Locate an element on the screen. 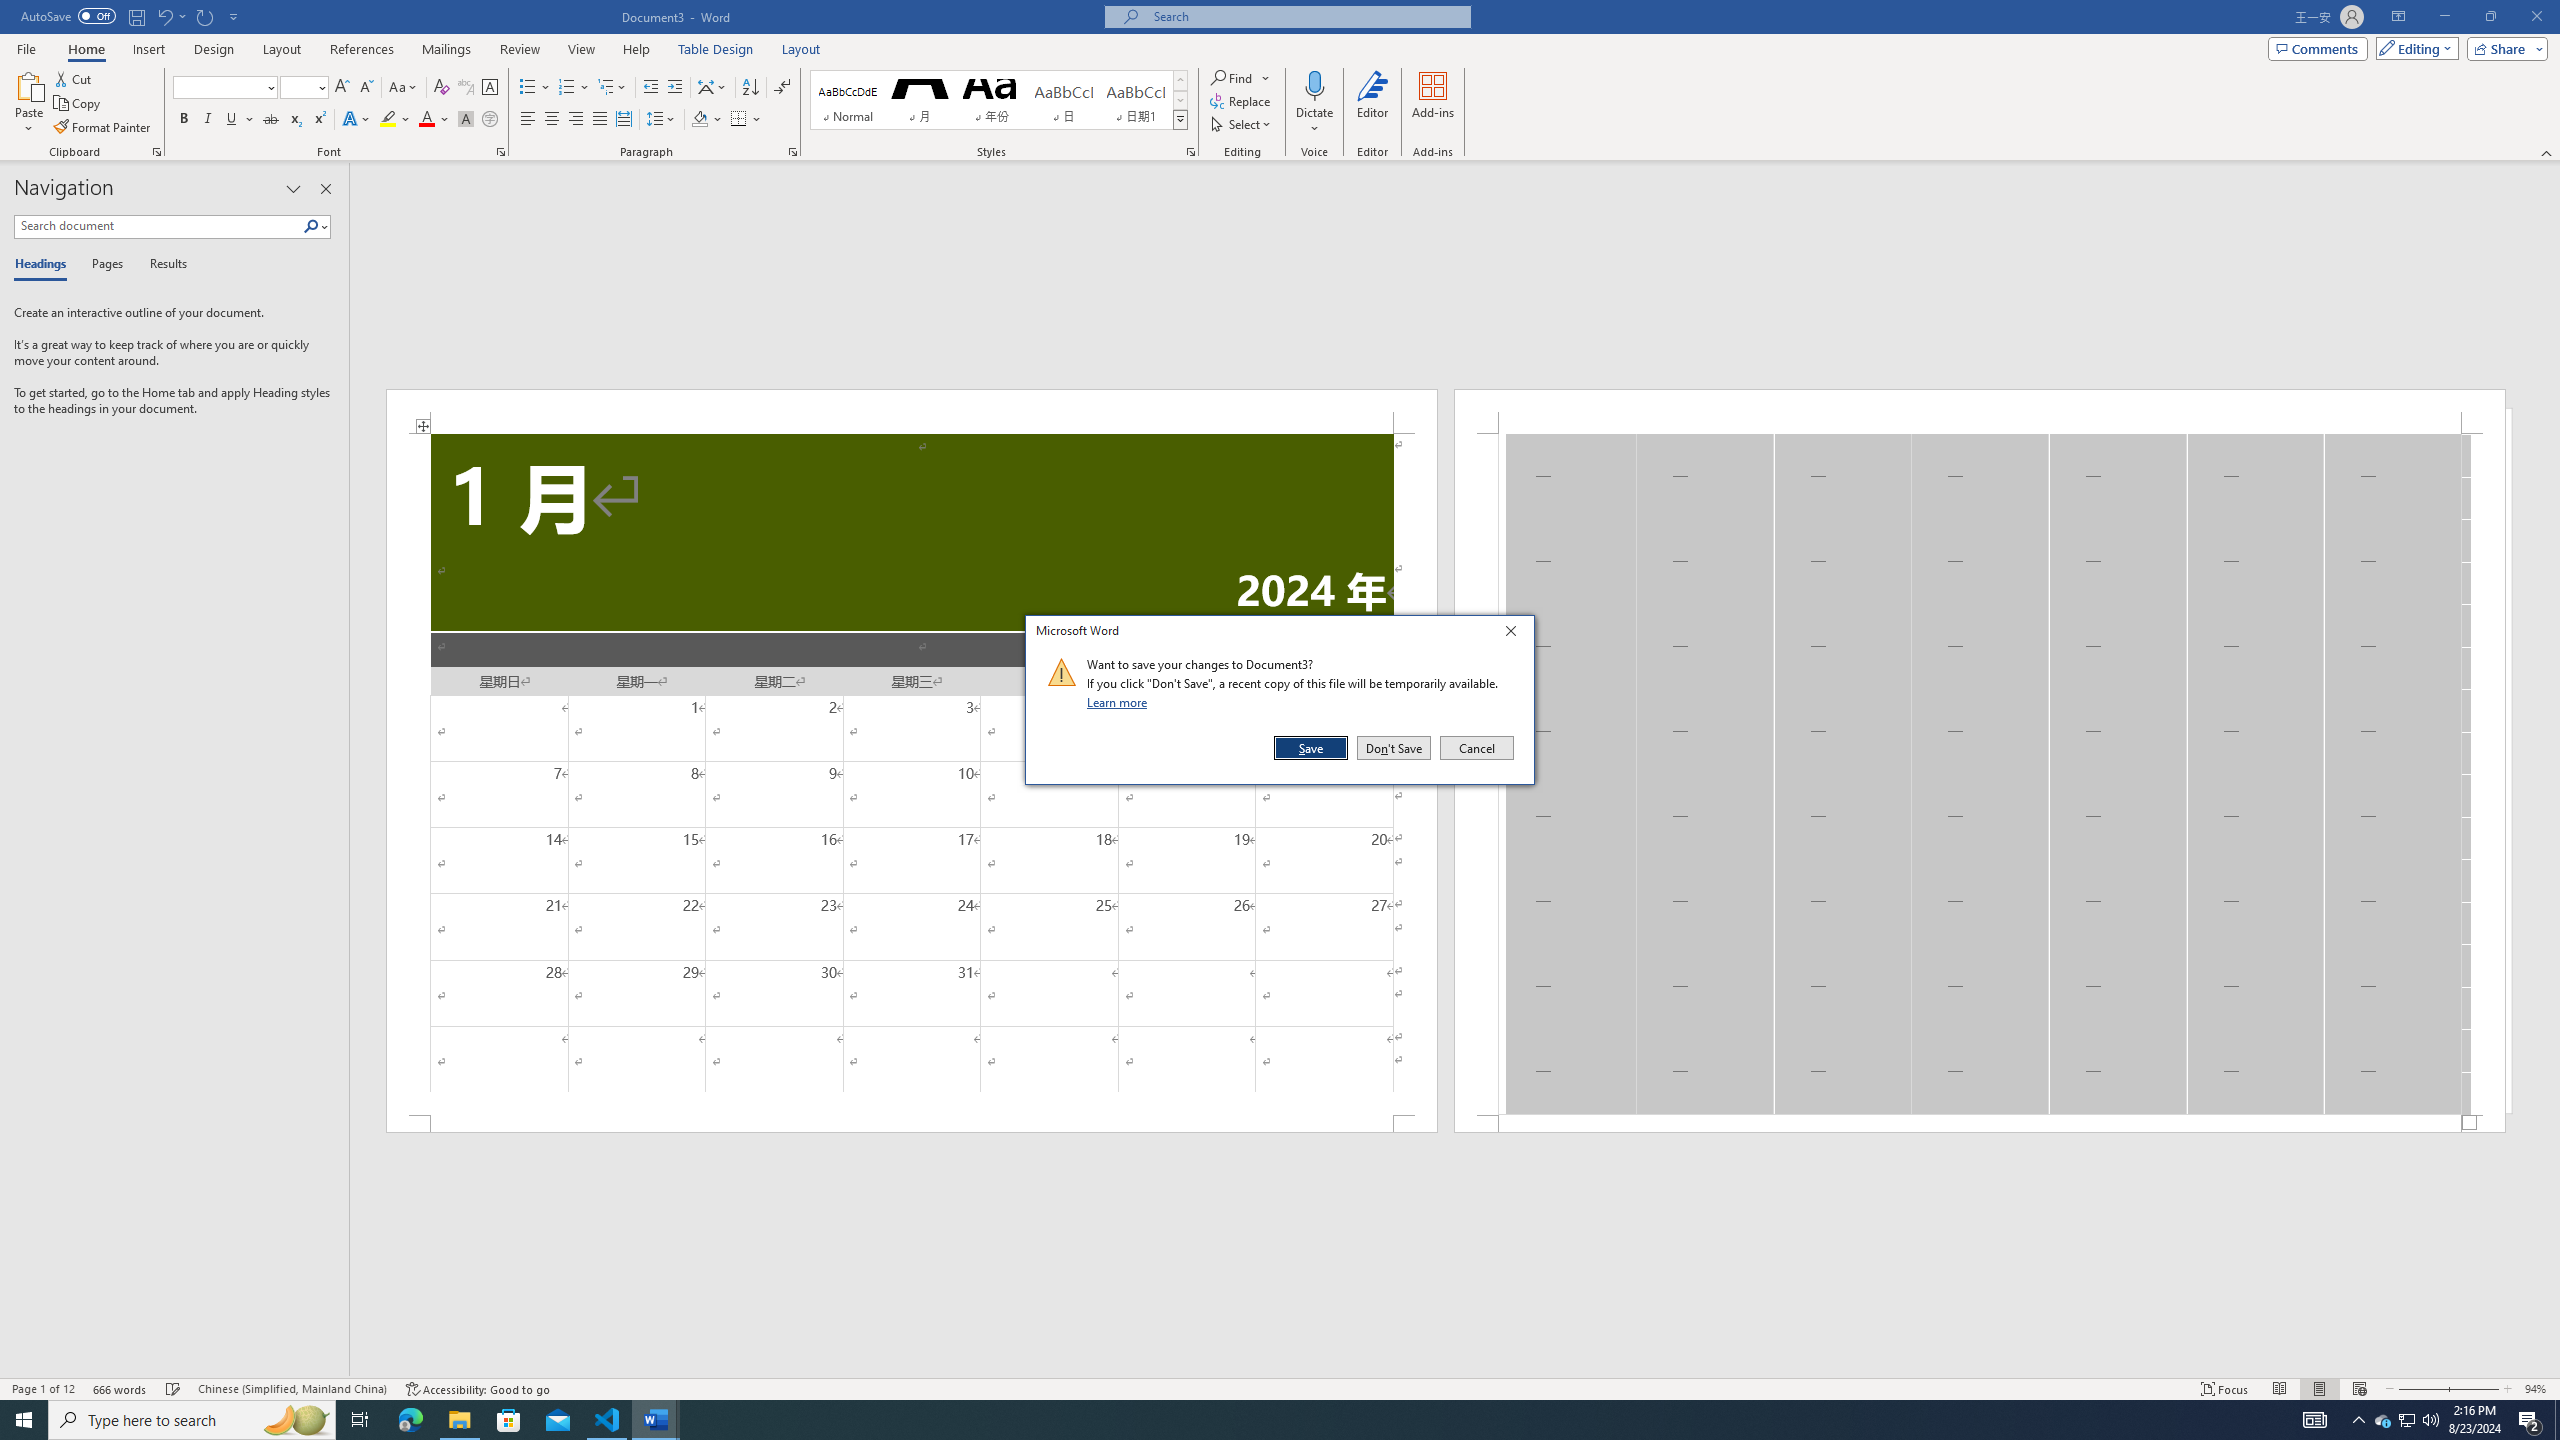 This screenshot has width=2560, height=1440. Undo Apply Quick Style is located at coordinates (170, 16).